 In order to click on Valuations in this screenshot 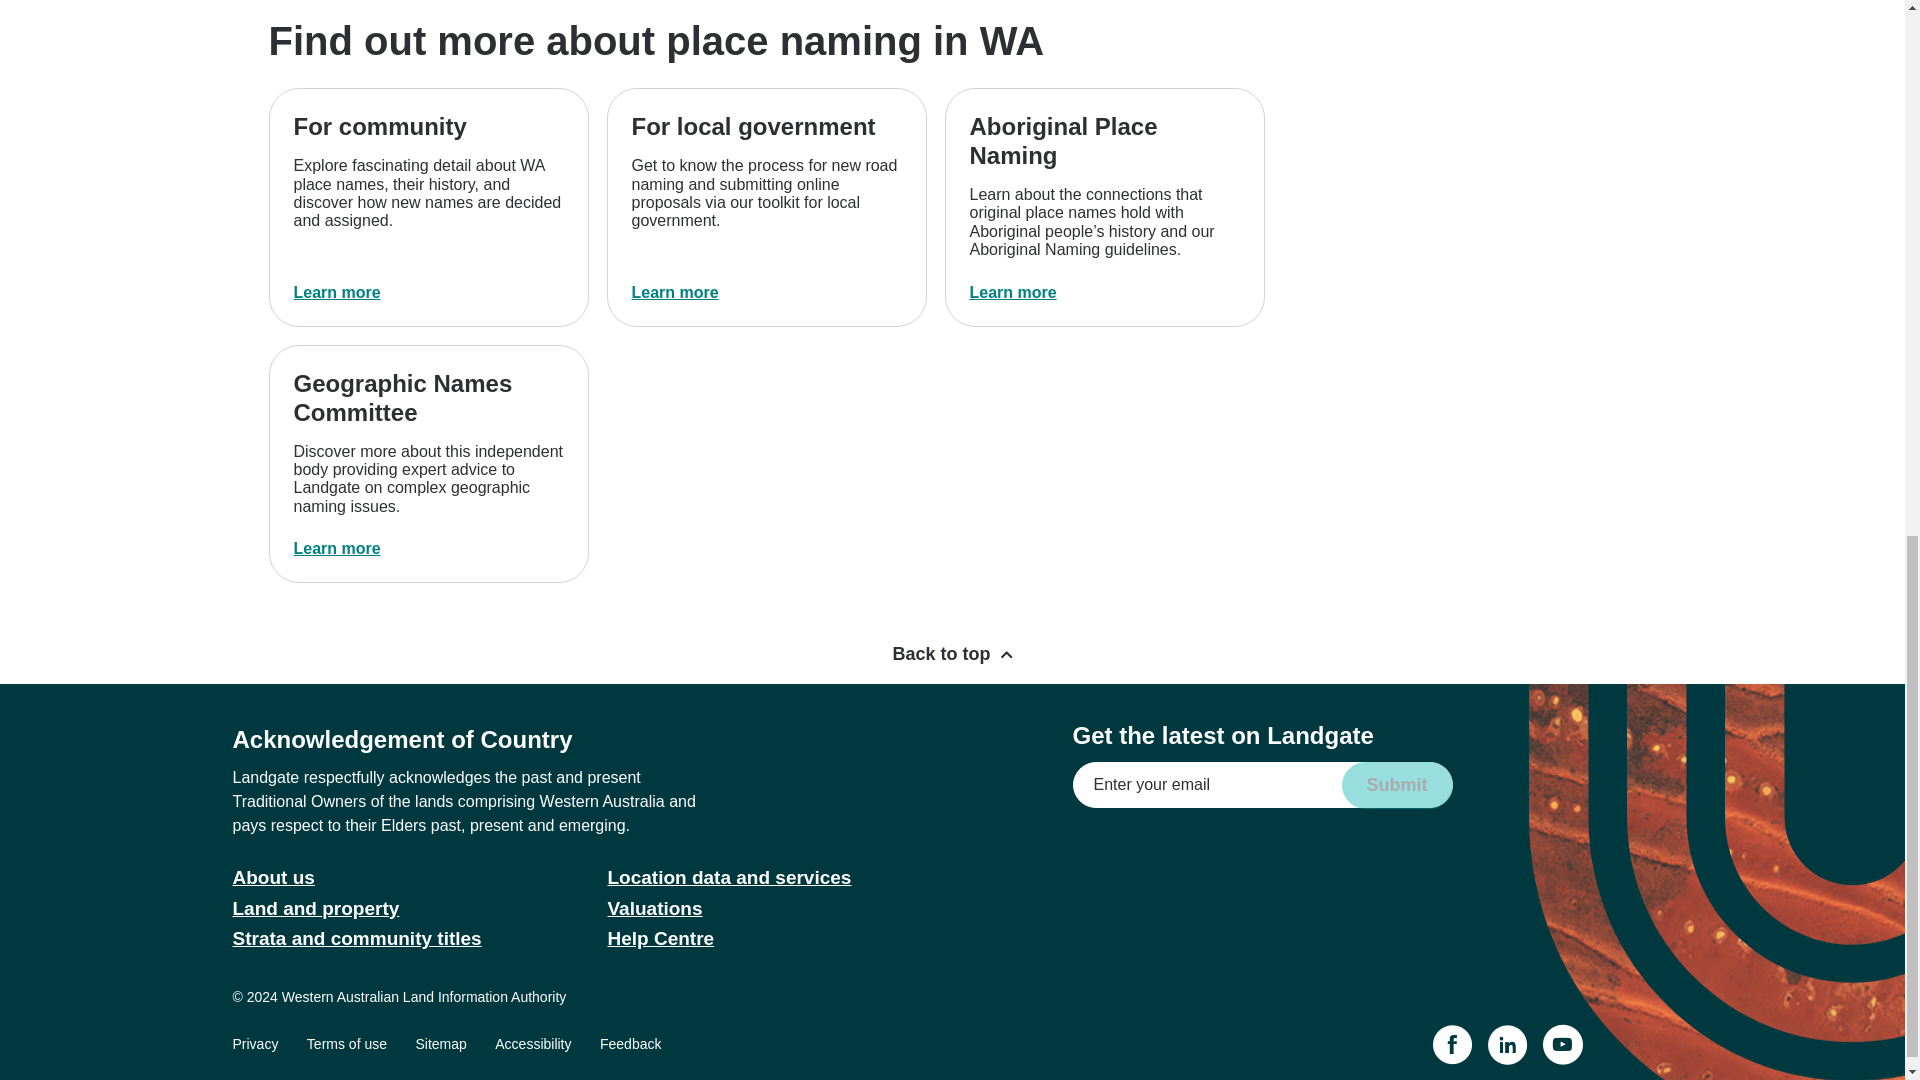, I will do `click(655, 908)`.